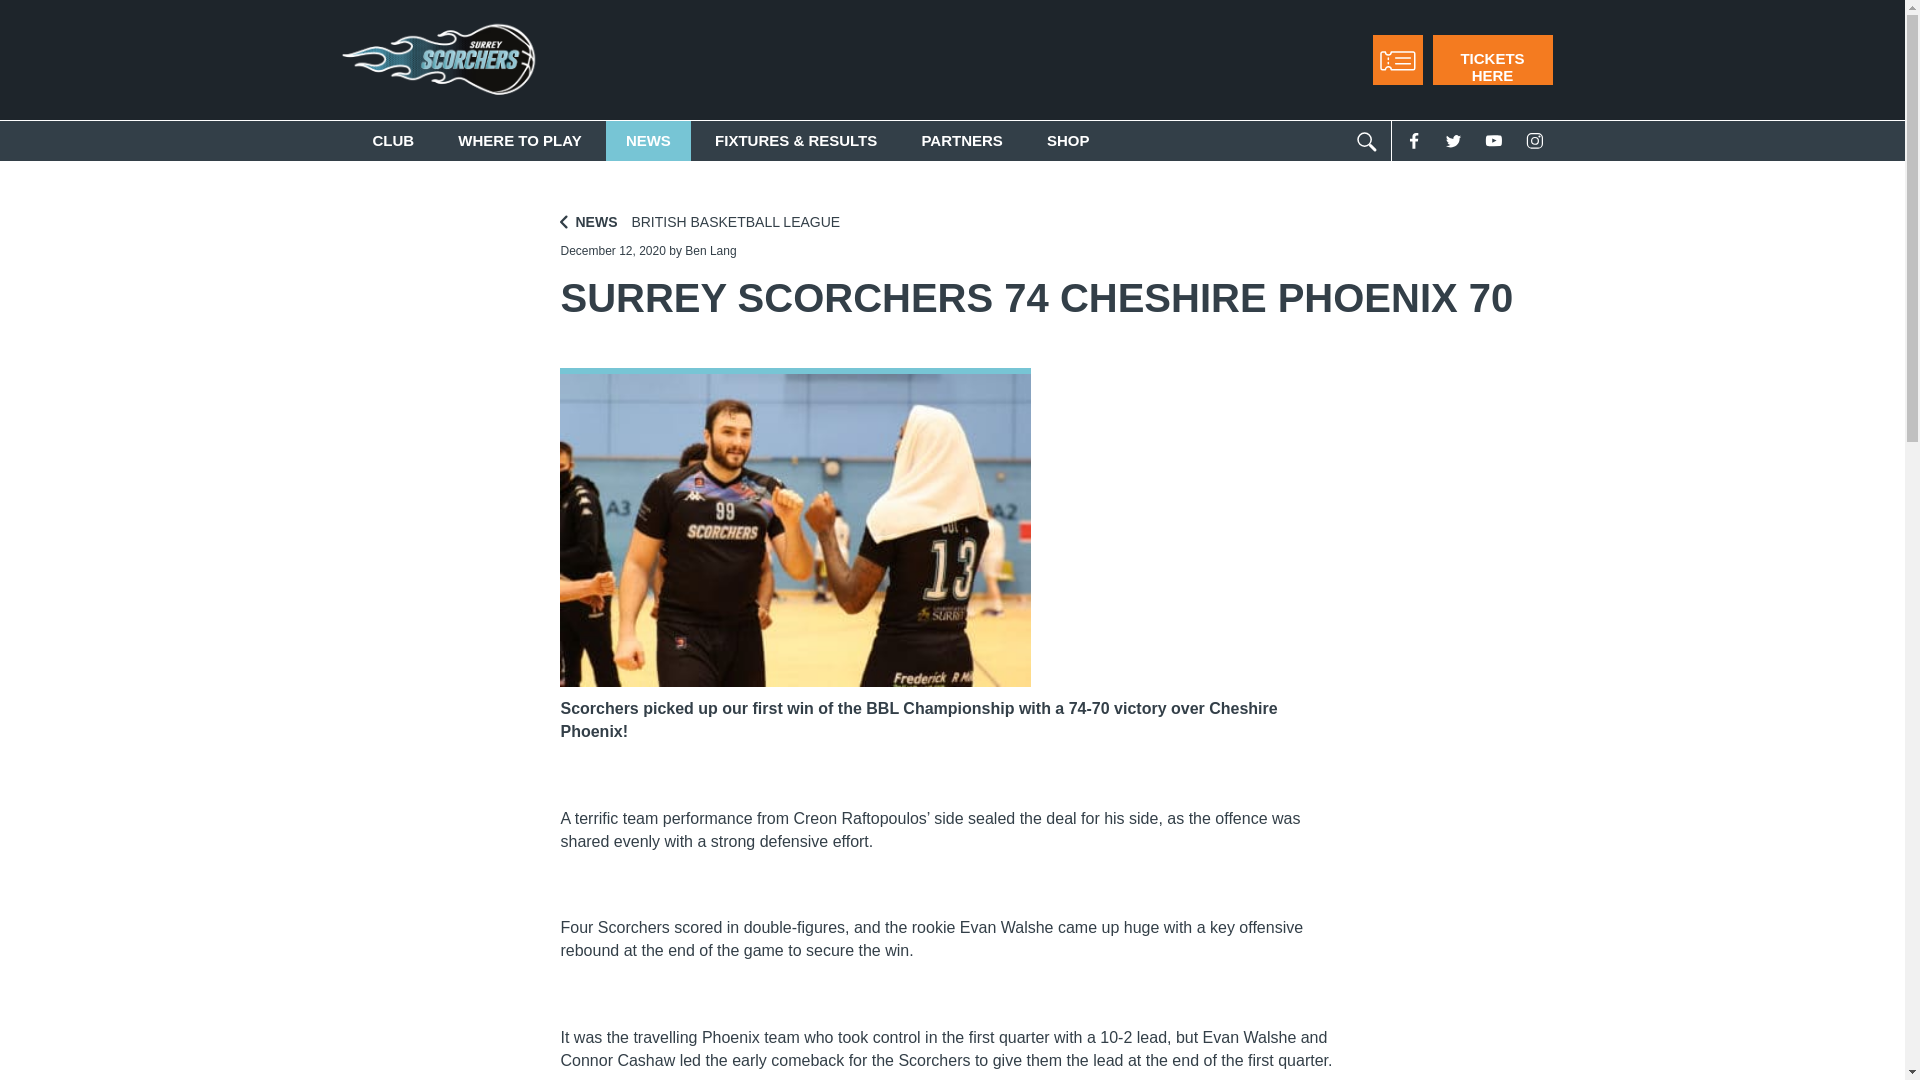 The width and height of the screenshot is (1920, 1080). Describe the element at coordinates (960, 140) in the screenshot. I see `PARTNERS` at that location.